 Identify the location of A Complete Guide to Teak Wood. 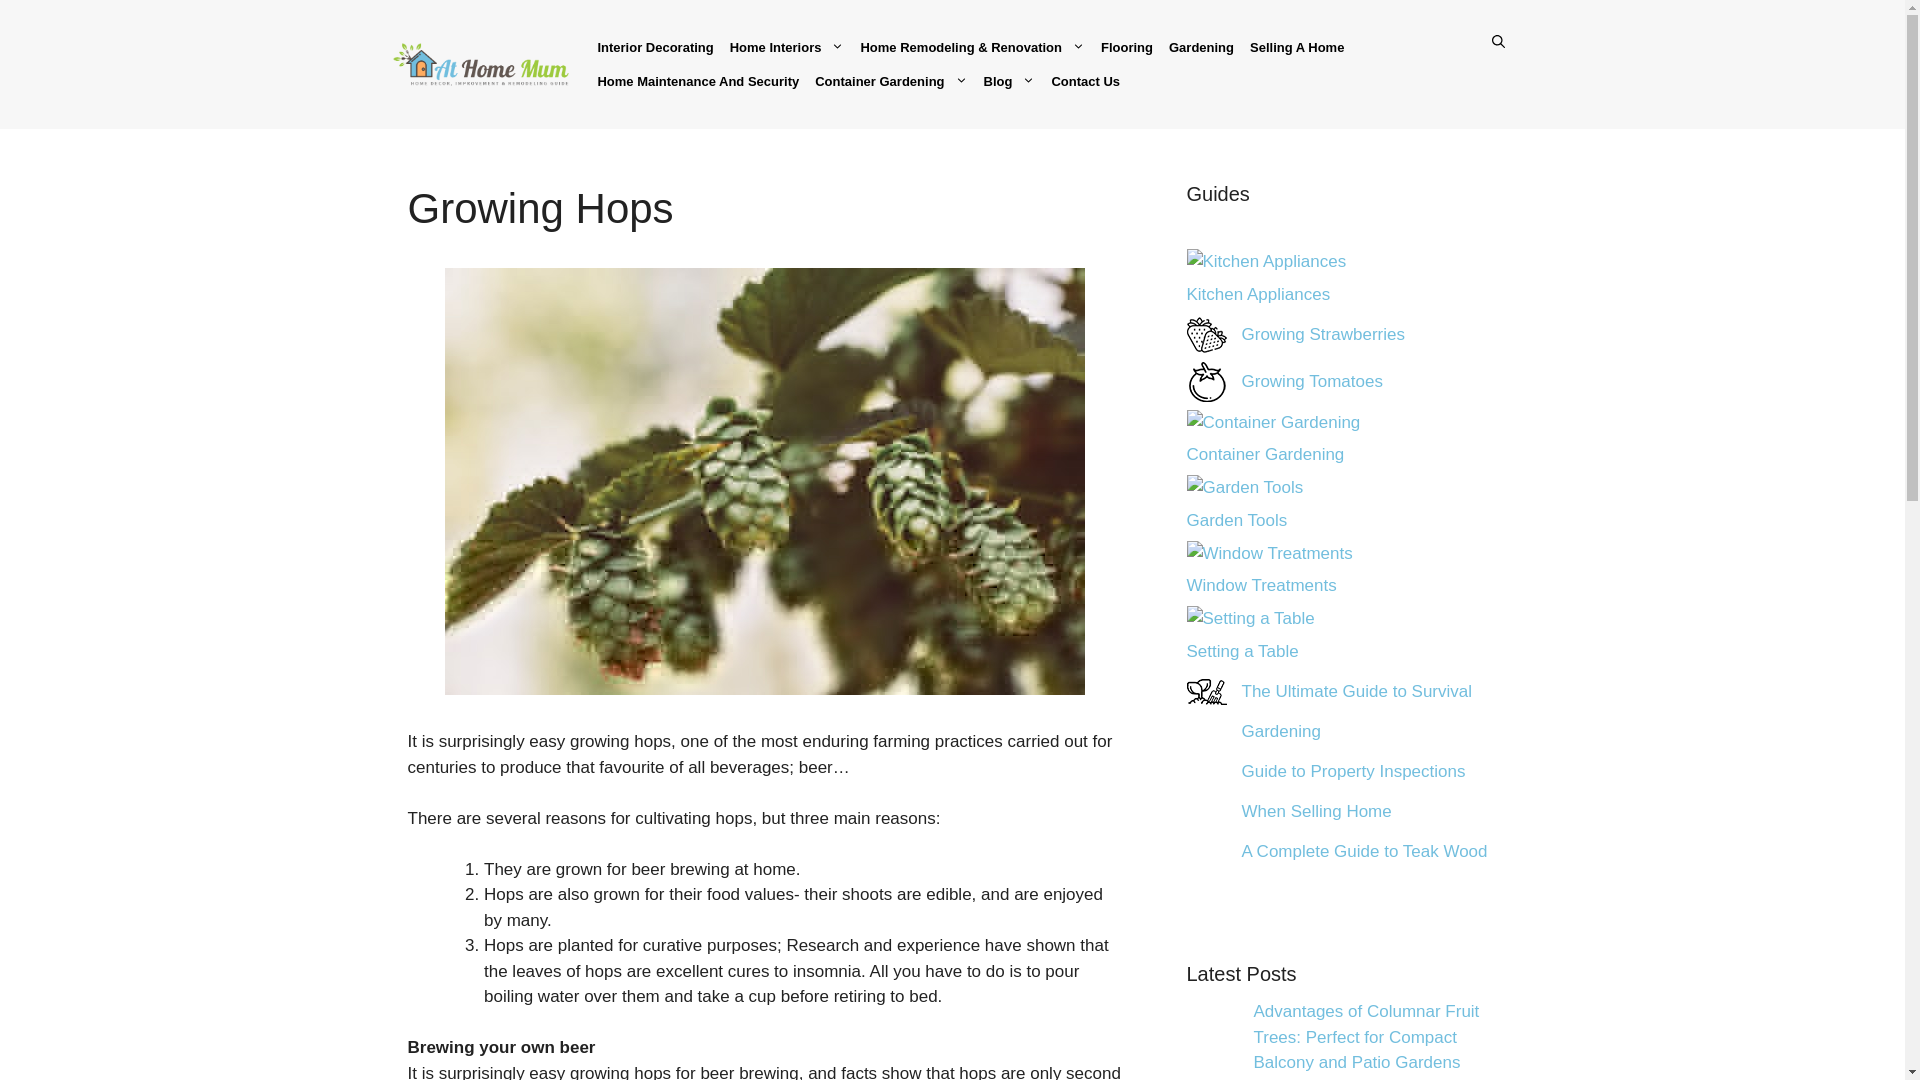
(1206, 851).